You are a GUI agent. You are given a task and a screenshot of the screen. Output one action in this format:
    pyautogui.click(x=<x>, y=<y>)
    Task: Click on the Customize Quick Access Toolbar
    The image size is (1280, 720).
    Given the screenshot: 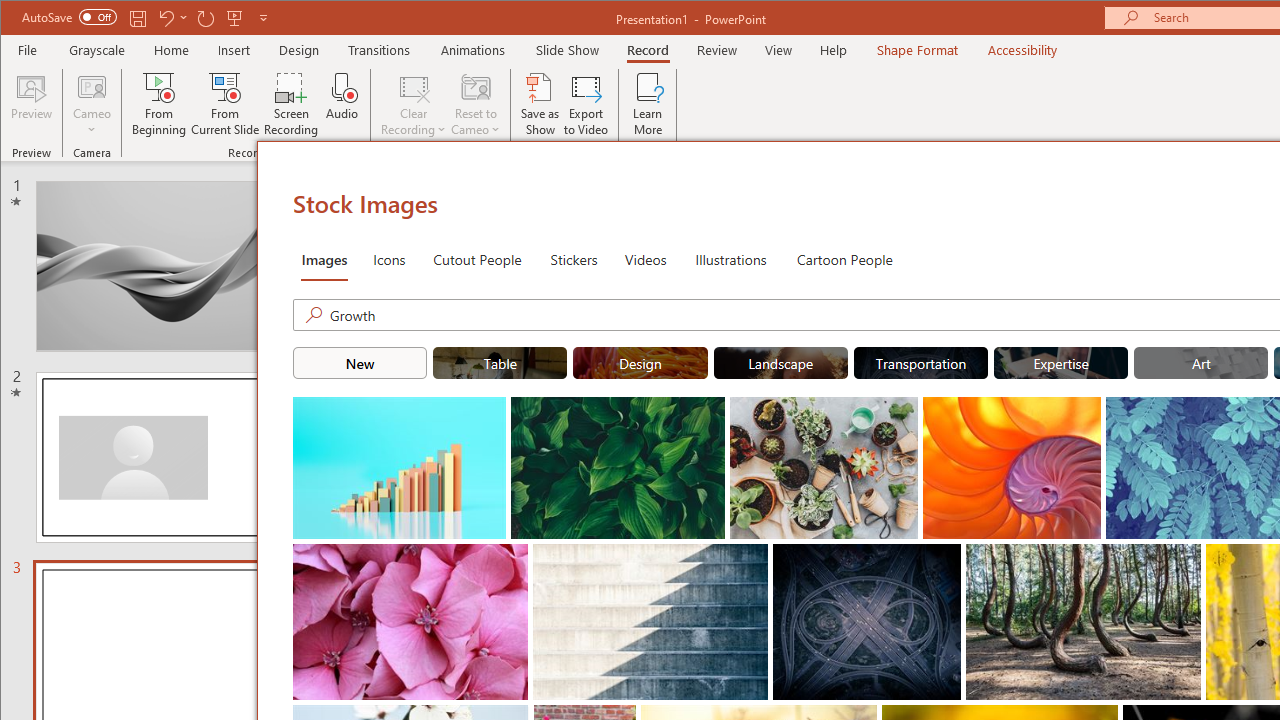 What is the action you would take?
    pyautogui.click(x=263, y=18)
    